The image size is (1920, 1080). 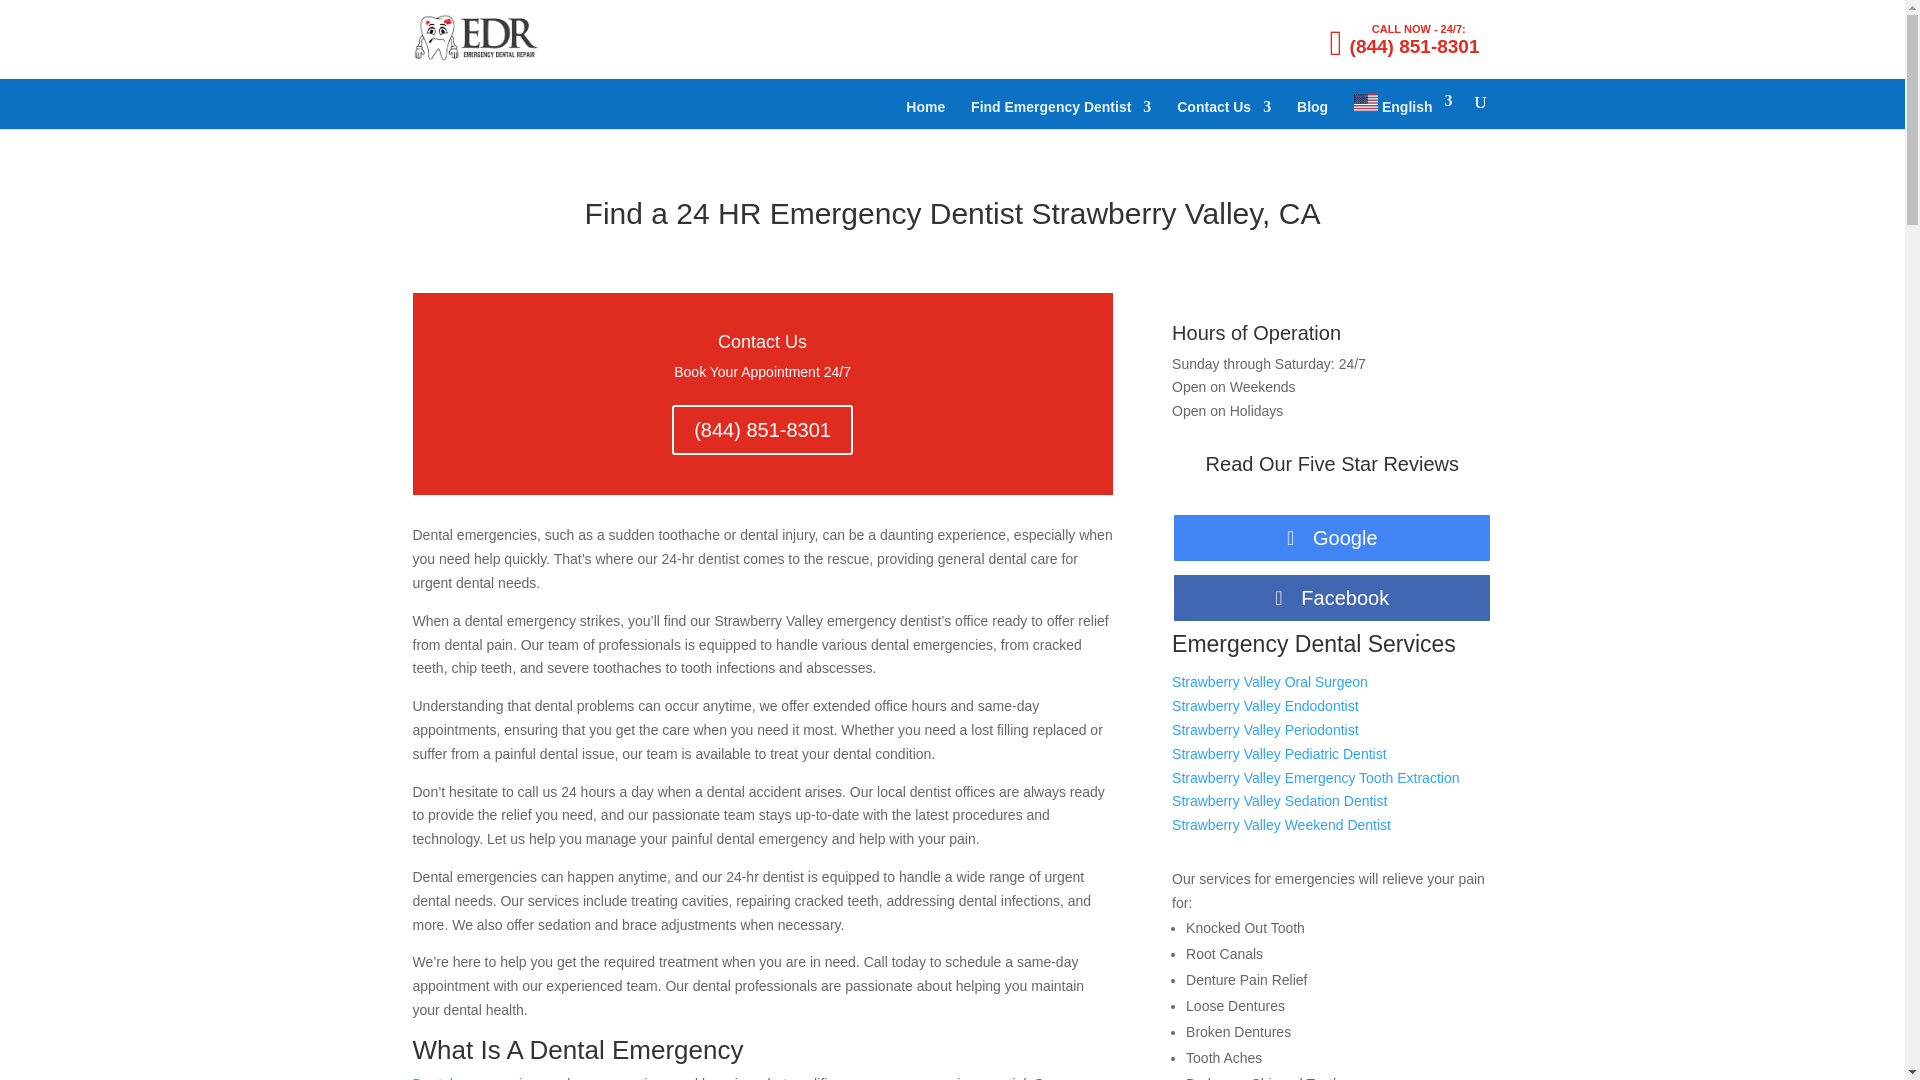 I want to click on Home, so click(x=925, y=114).